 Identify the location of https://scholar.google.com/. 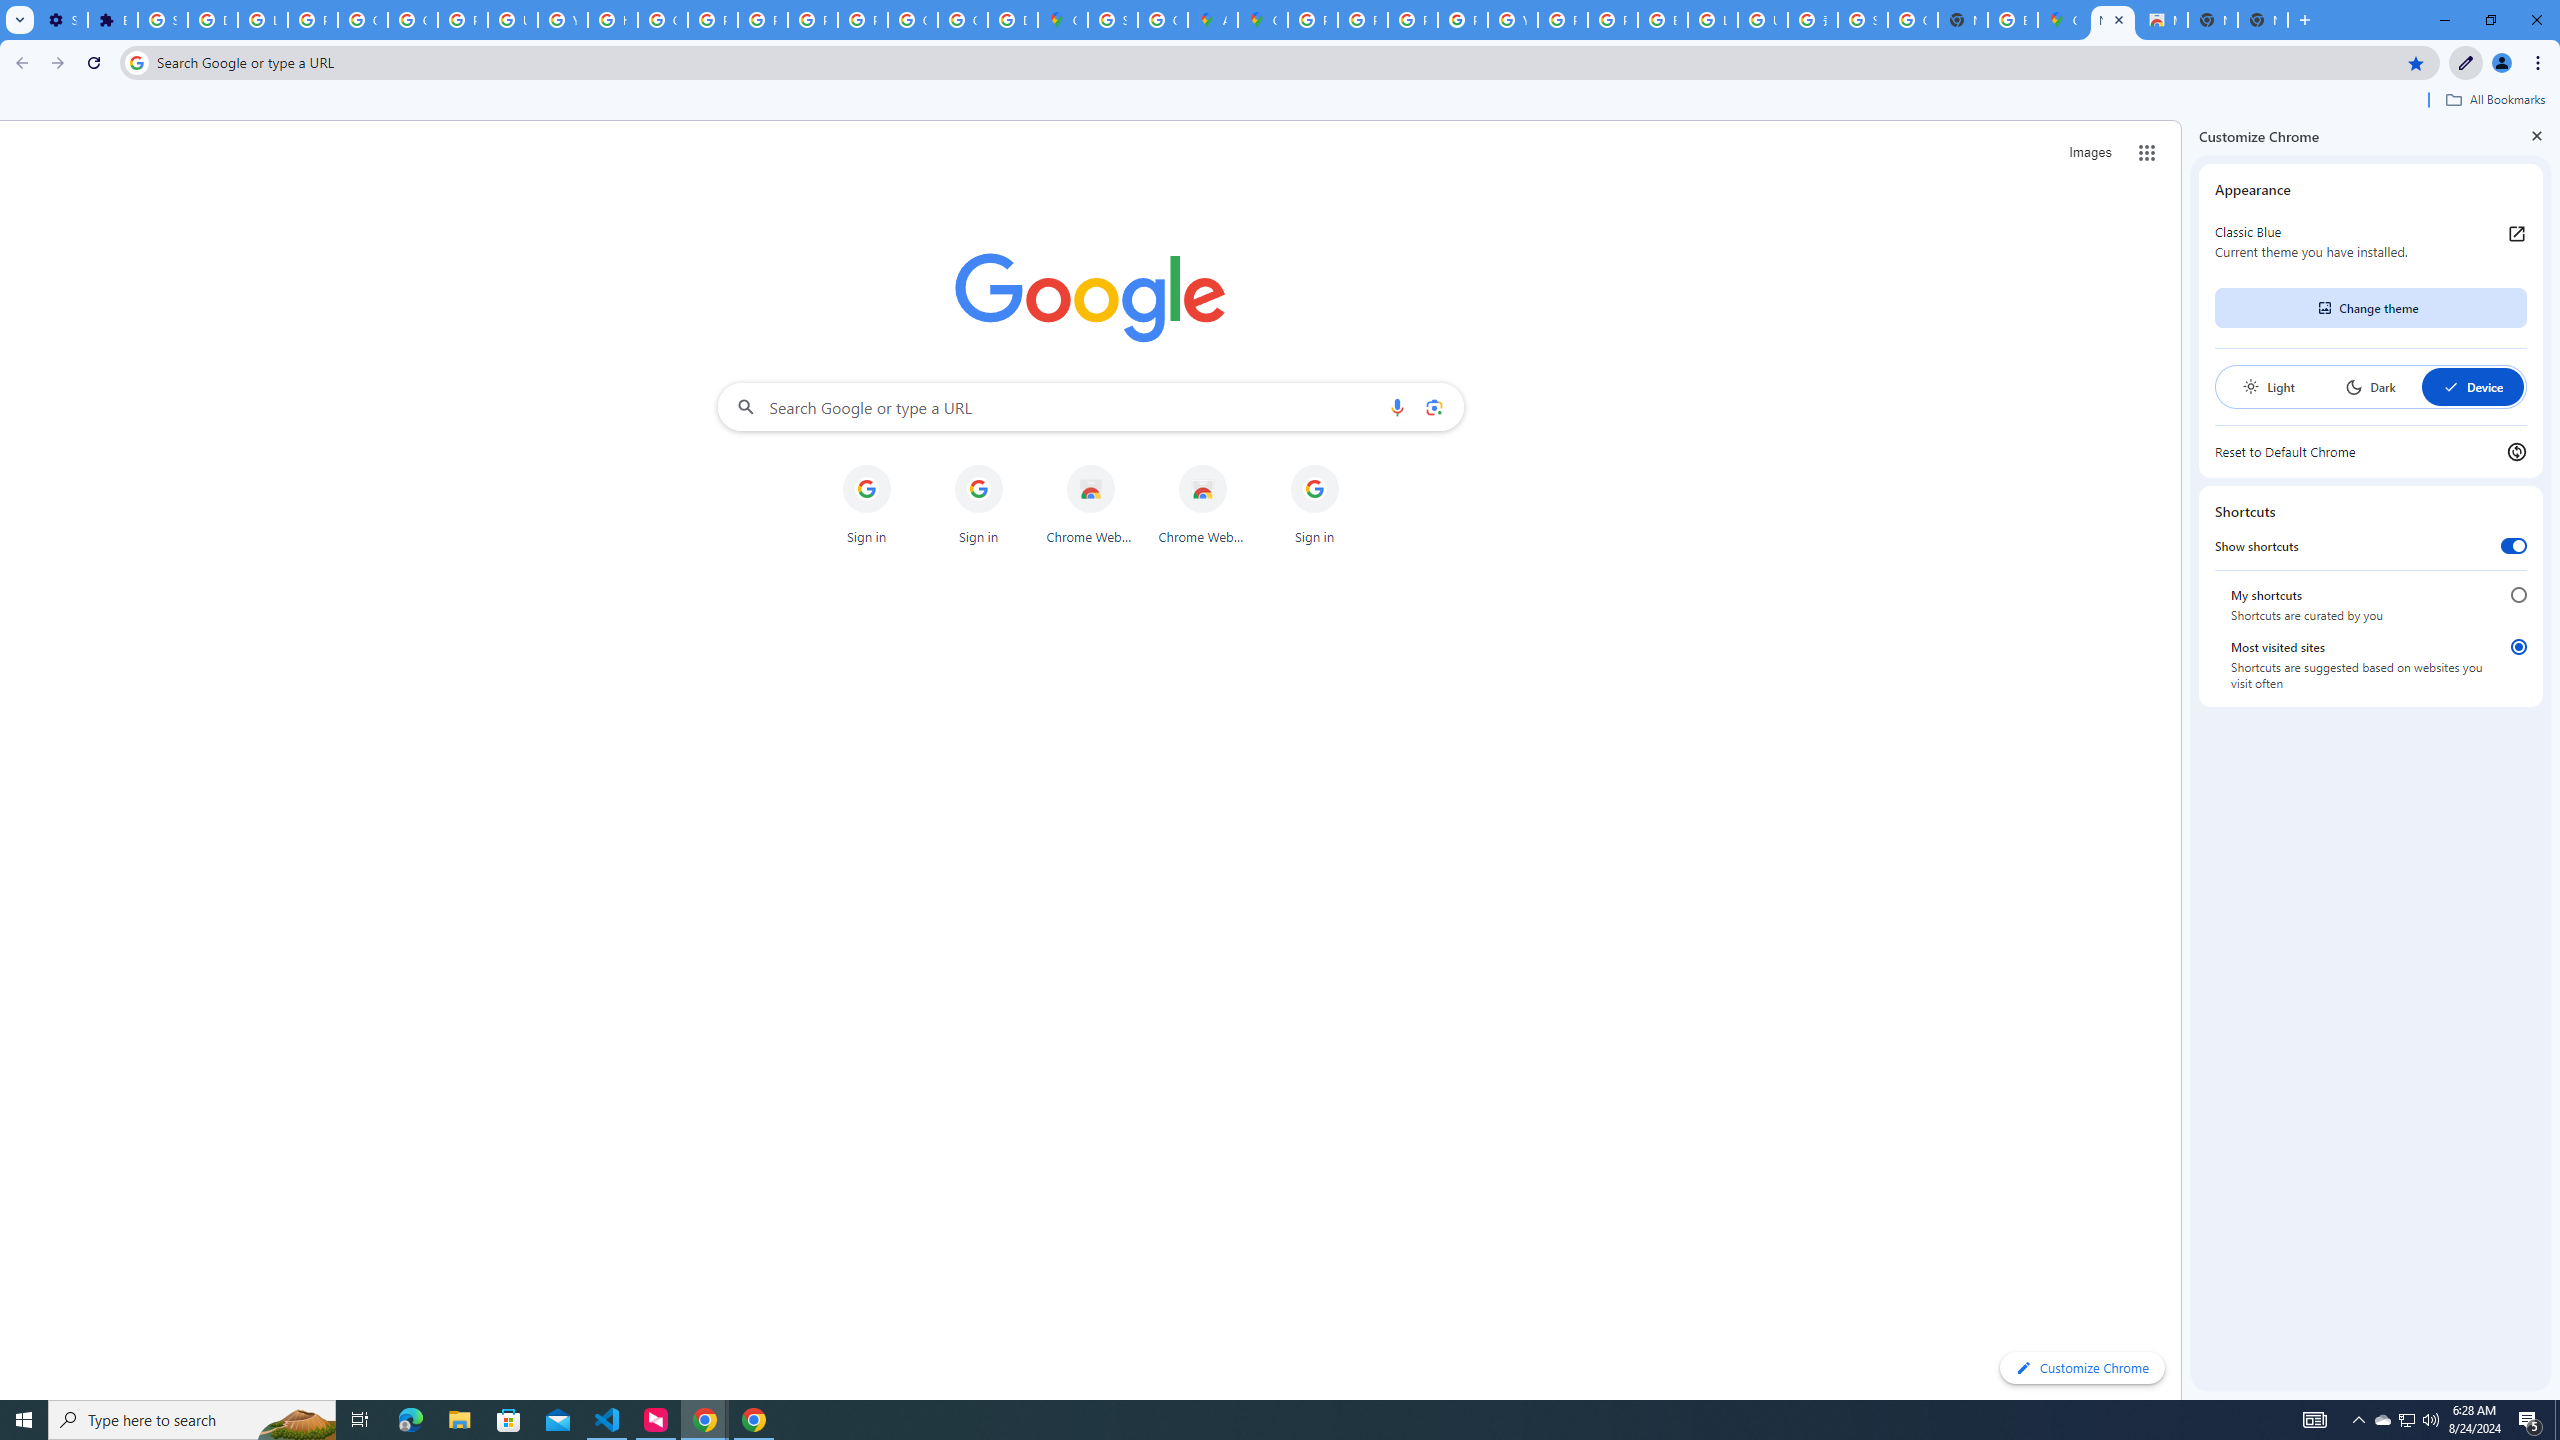
(612, 20).